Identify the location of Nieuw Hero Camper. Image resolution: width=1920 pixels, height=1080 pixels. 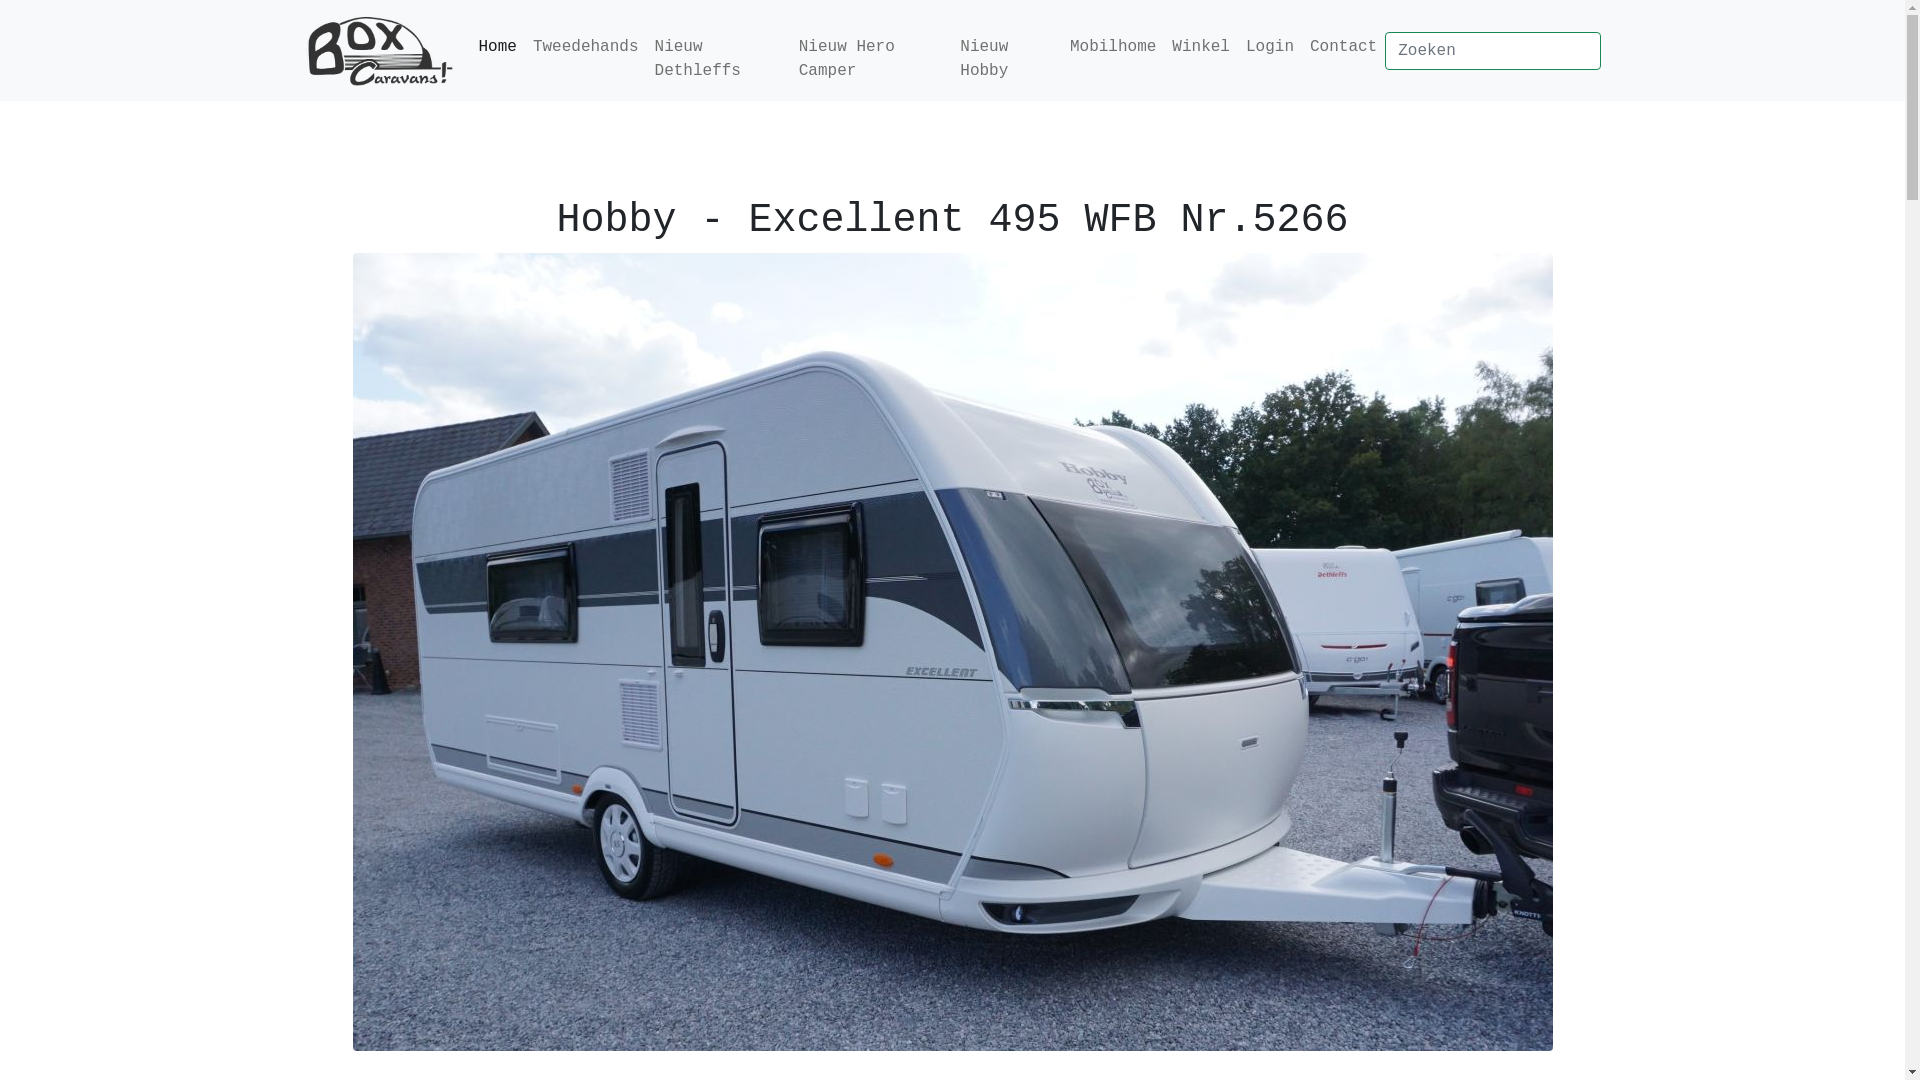
(872, 58).